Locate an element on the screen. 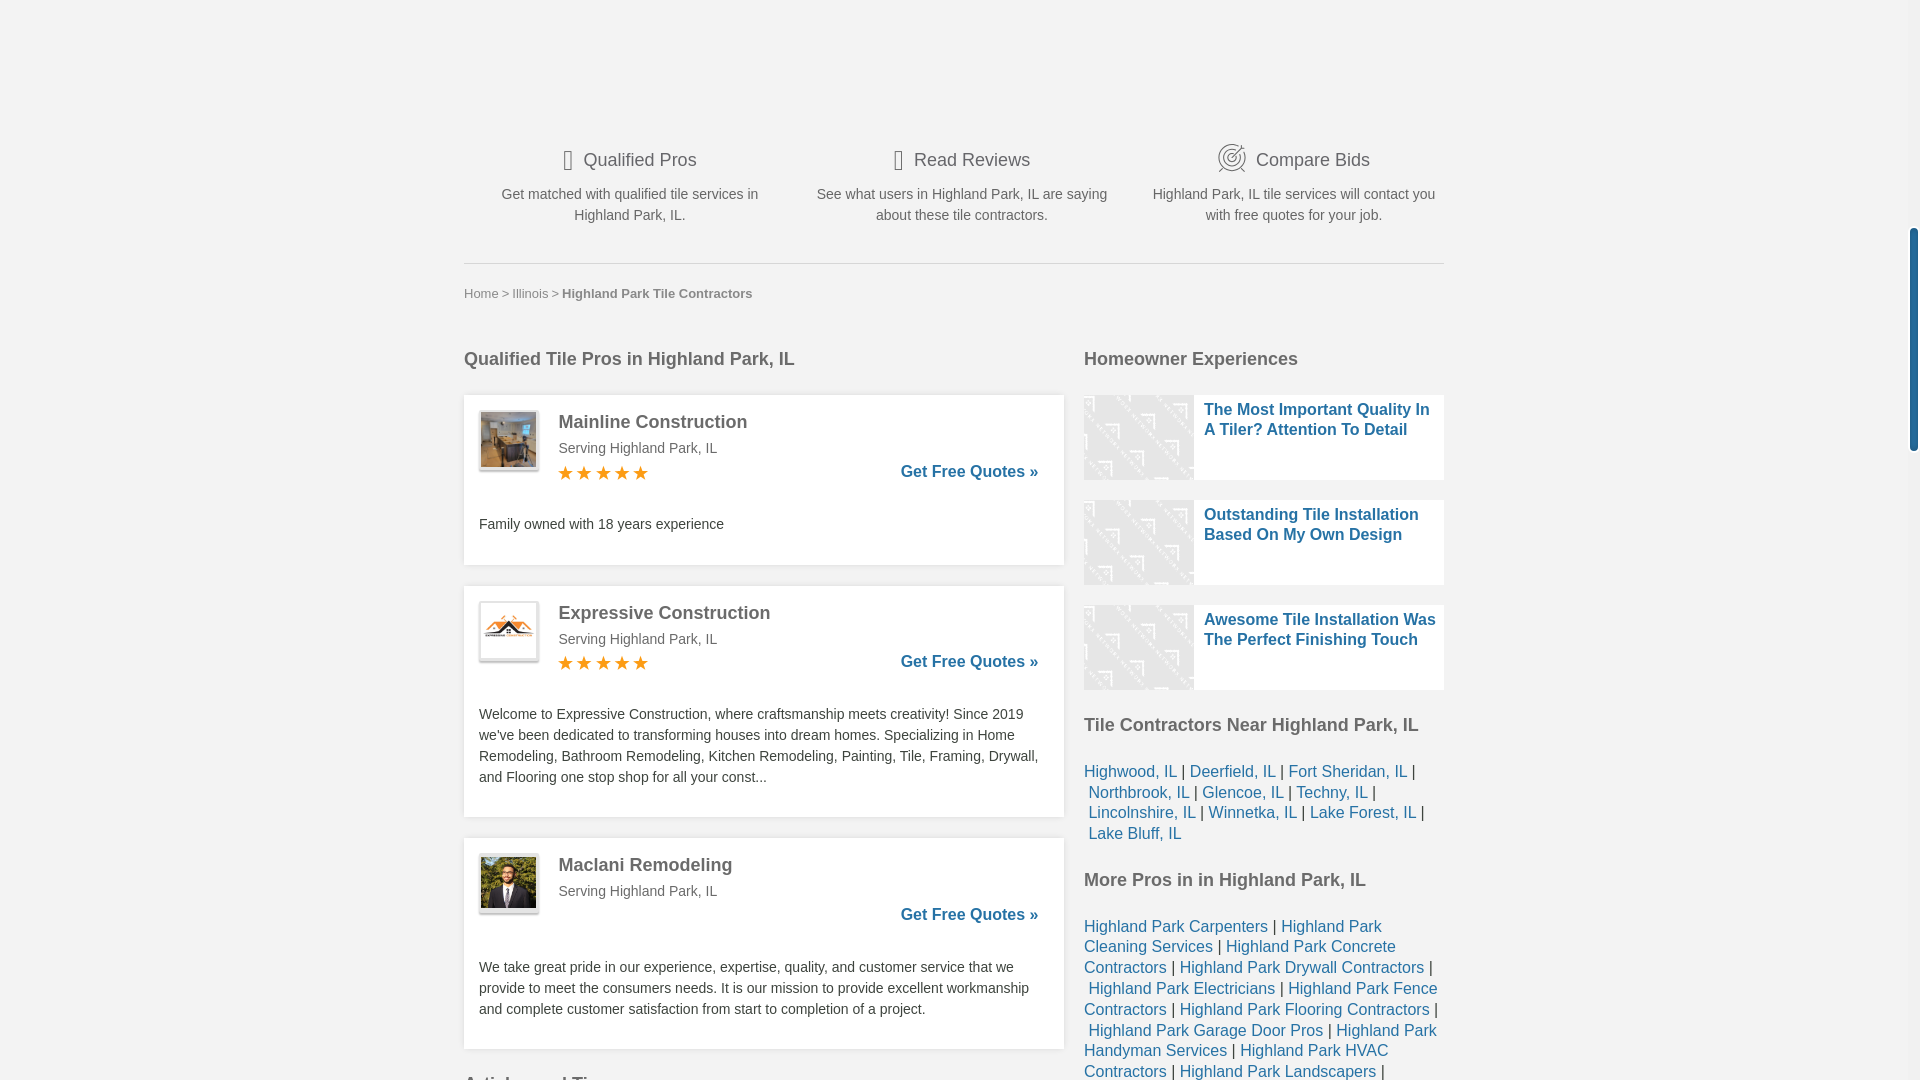 The height and width of the screenshot is (1080, 1920). Mainline Construction is located at coordinates (798, 422).